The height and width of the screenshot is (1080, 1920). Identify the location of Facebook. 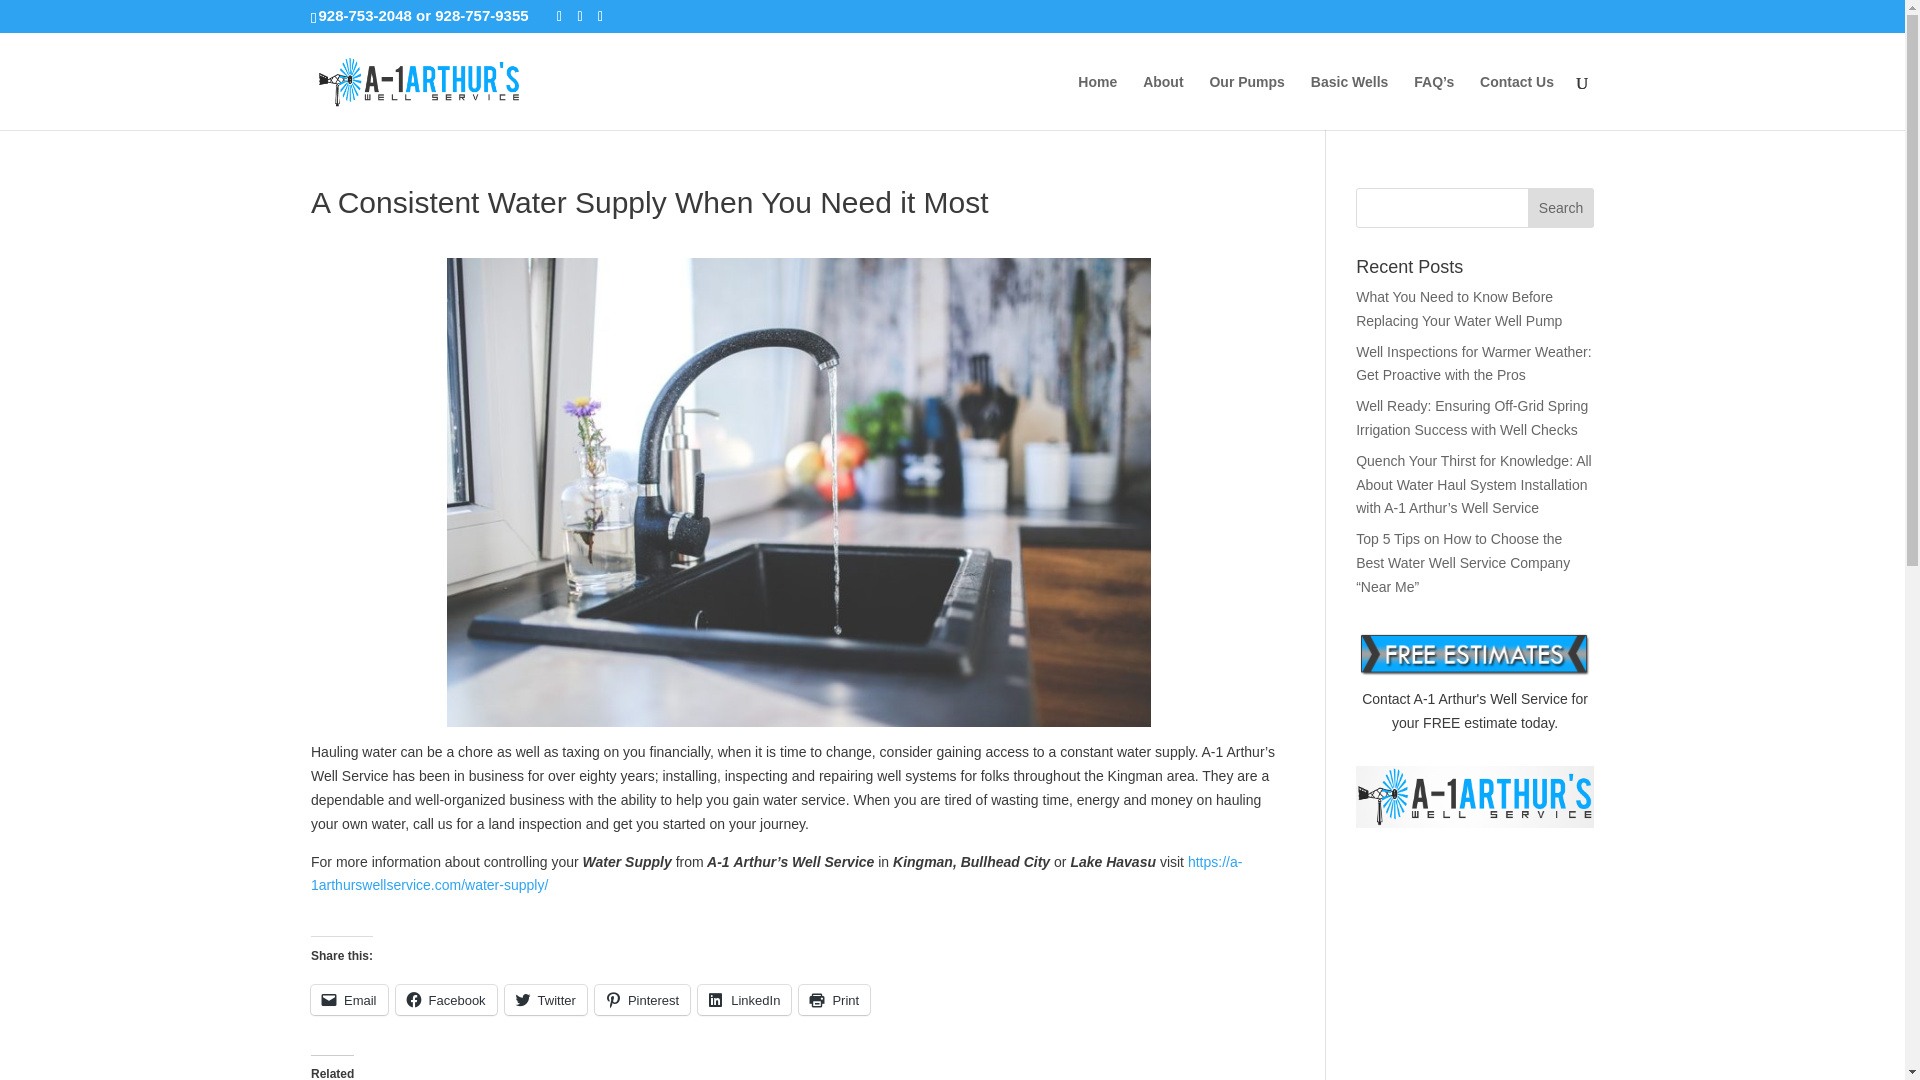
(446, 1000).